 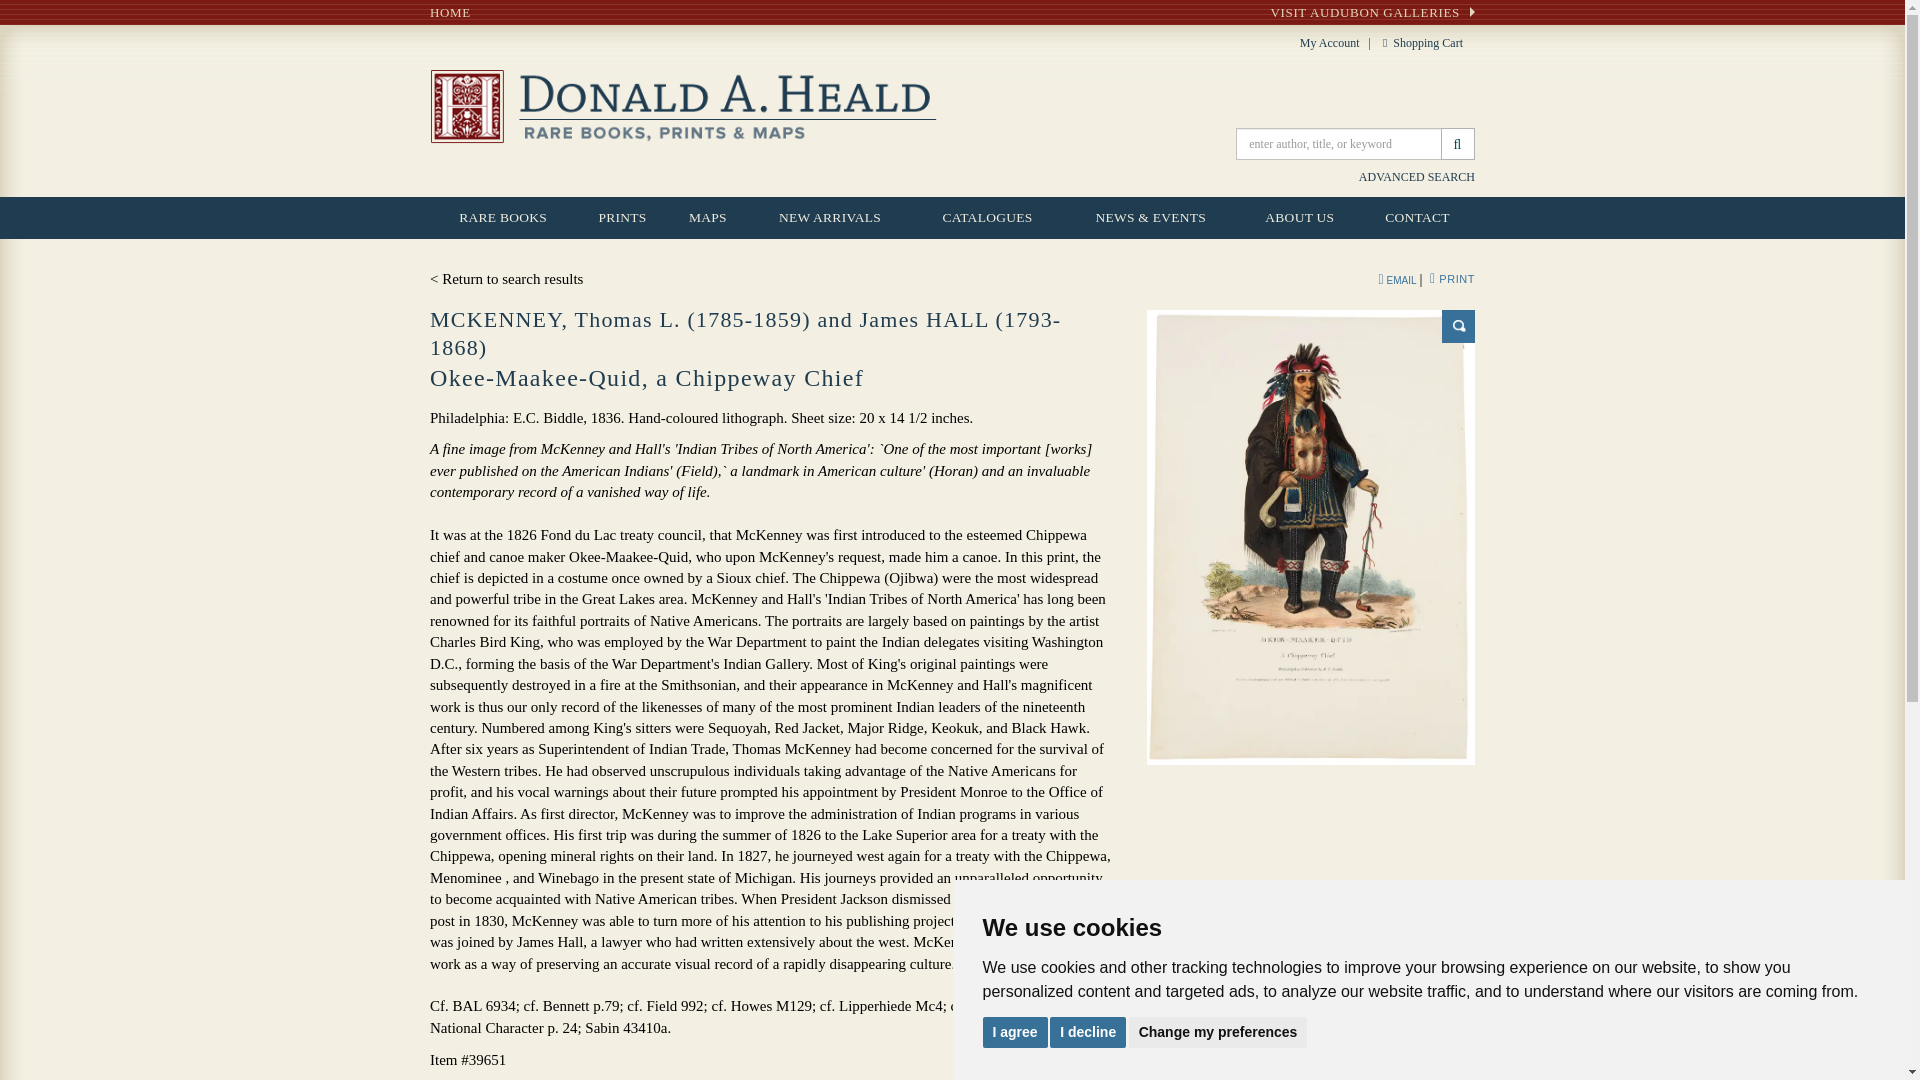 What do you see at coordinates (1298, 217) in the screenshot?
I see `ABOUT US` at bounding box center [1298, 217].